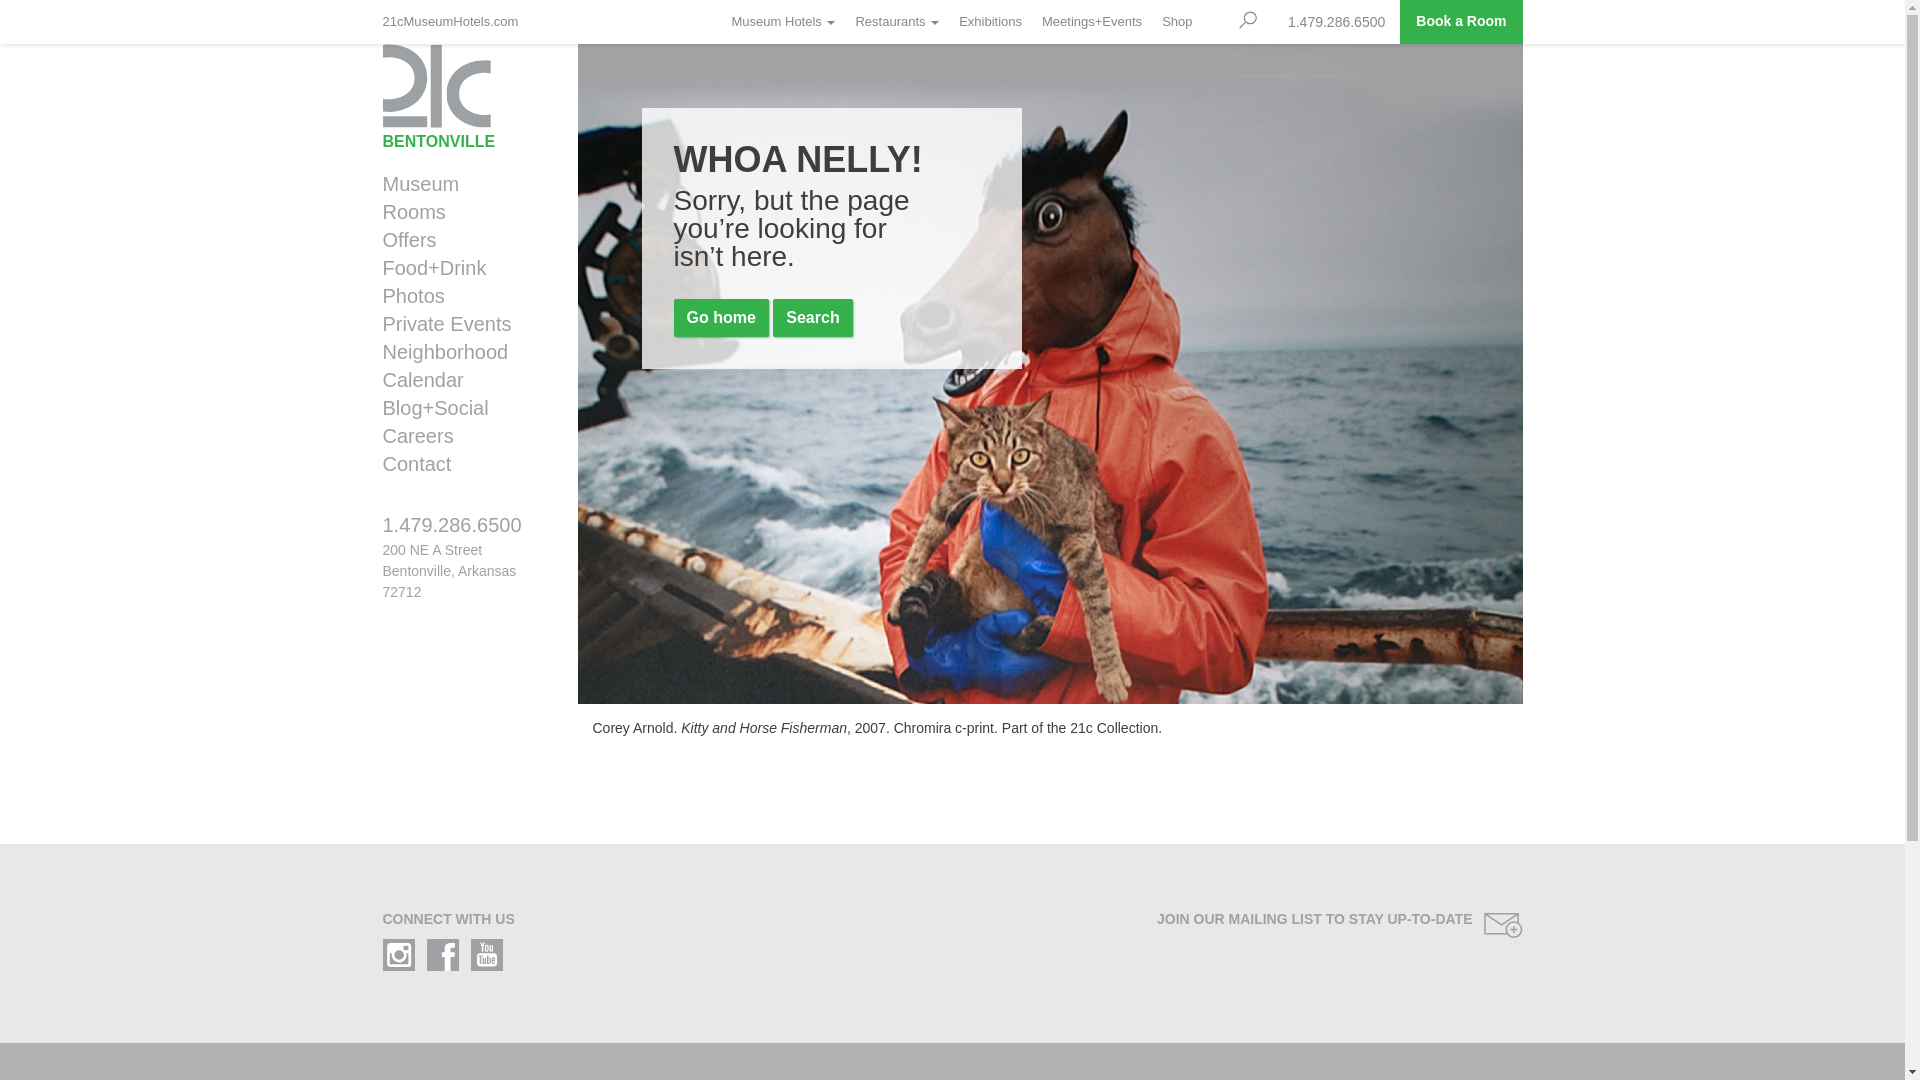  What do you see at coordinates (458, 408) in the screenshot?
I see `Blog+Social` at bounding box center [458, 408].